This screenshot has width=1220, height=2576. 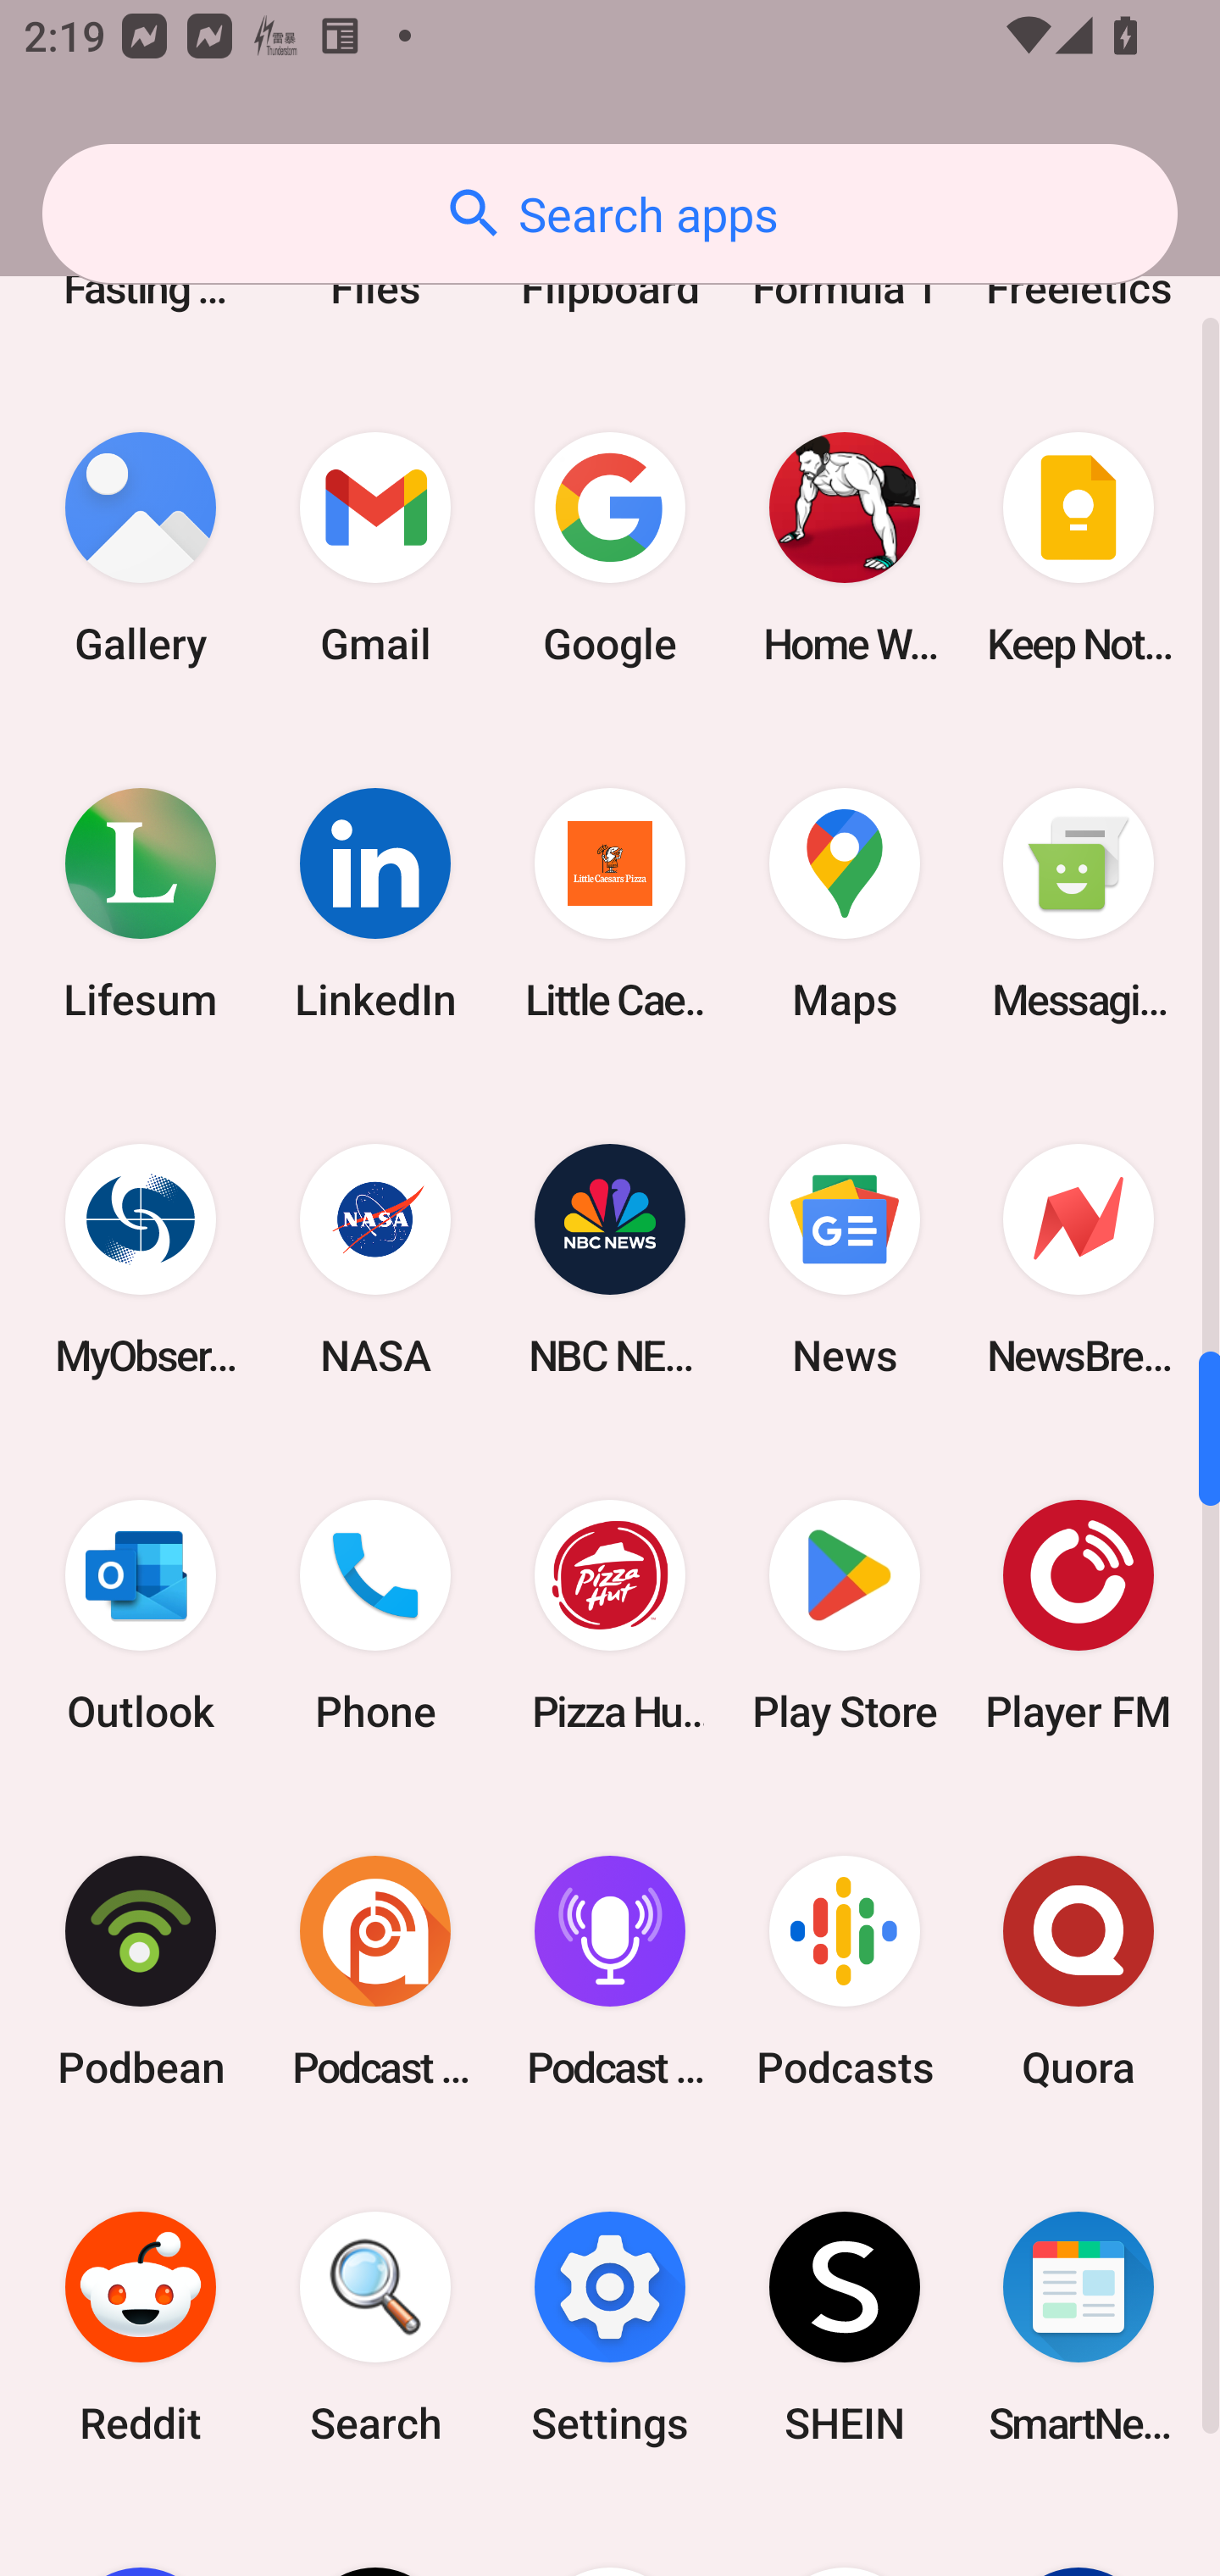 I want to click on Little Caesars Pizza, so click(x=610, y=903).